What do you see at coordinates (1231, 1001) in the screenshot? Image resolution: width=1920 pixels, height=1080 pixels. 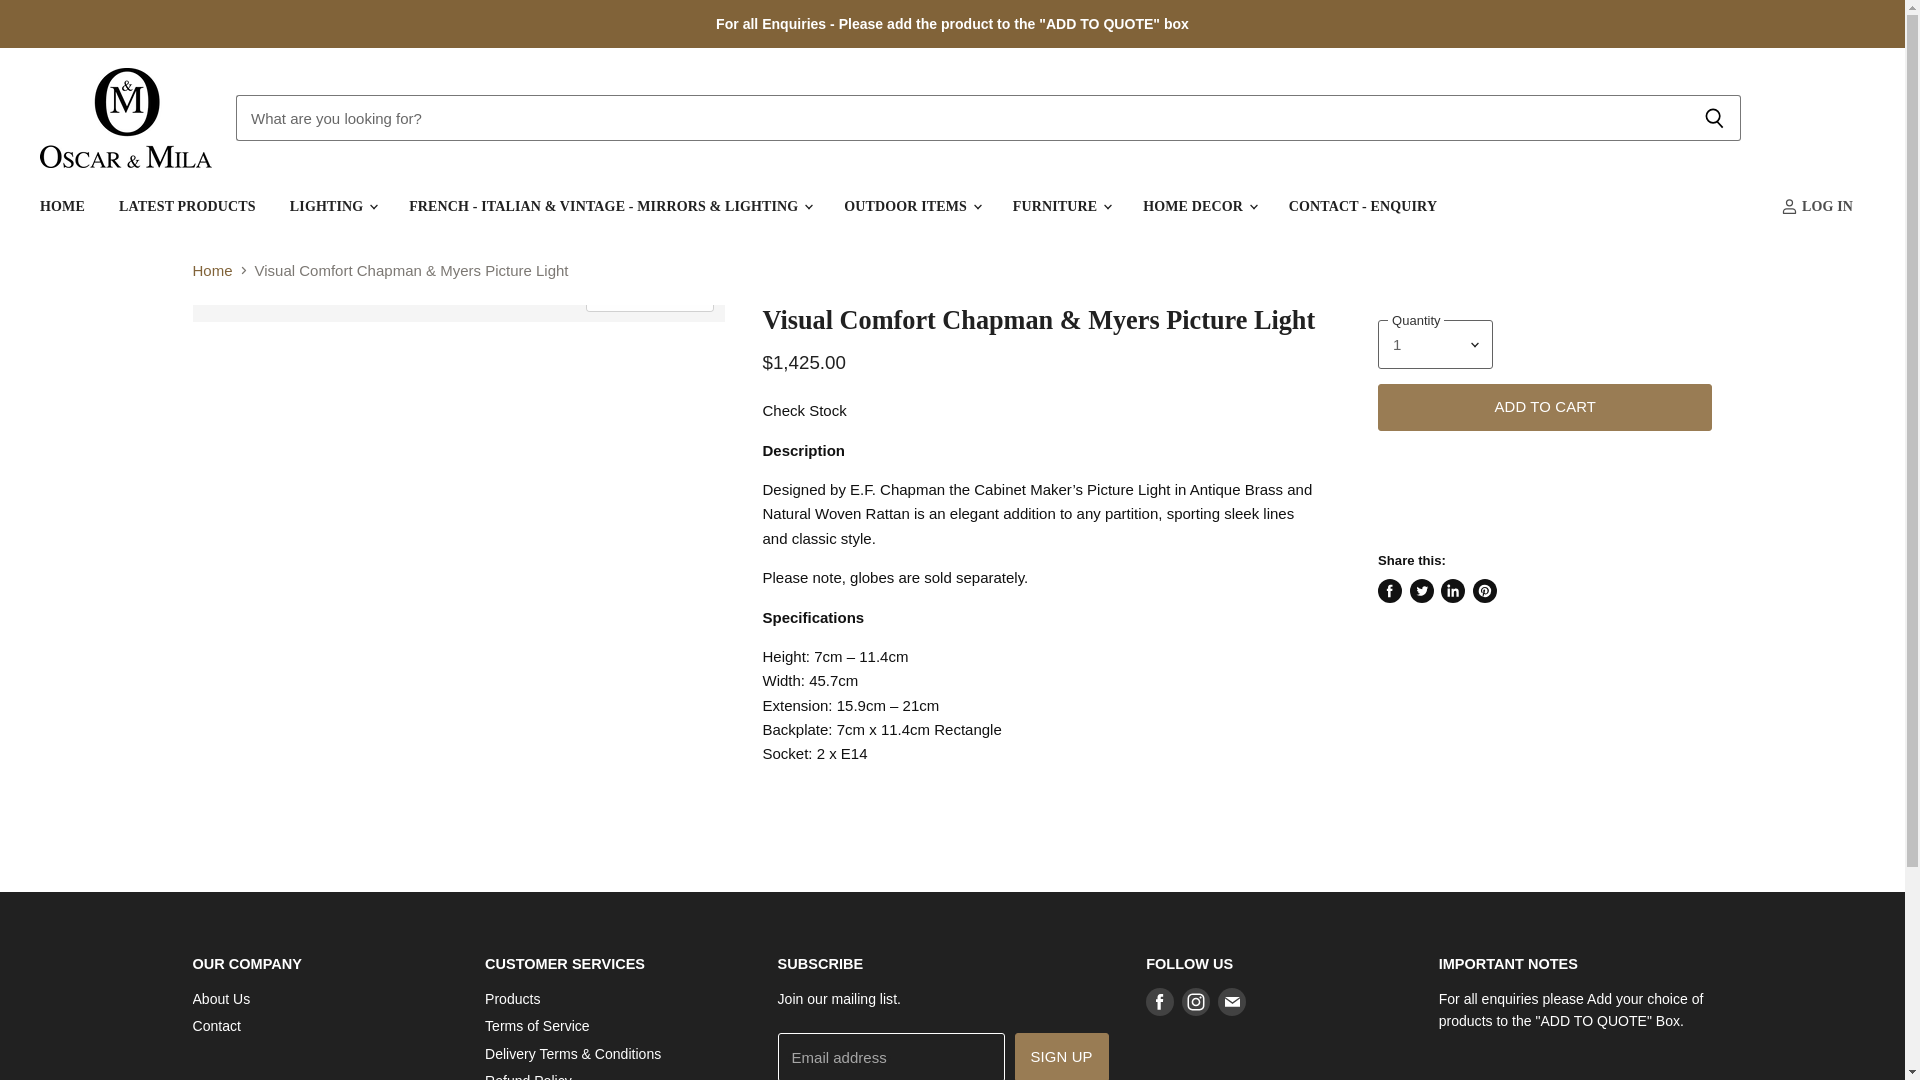 I see `E-mail` at bounding box center [1231, 1001].